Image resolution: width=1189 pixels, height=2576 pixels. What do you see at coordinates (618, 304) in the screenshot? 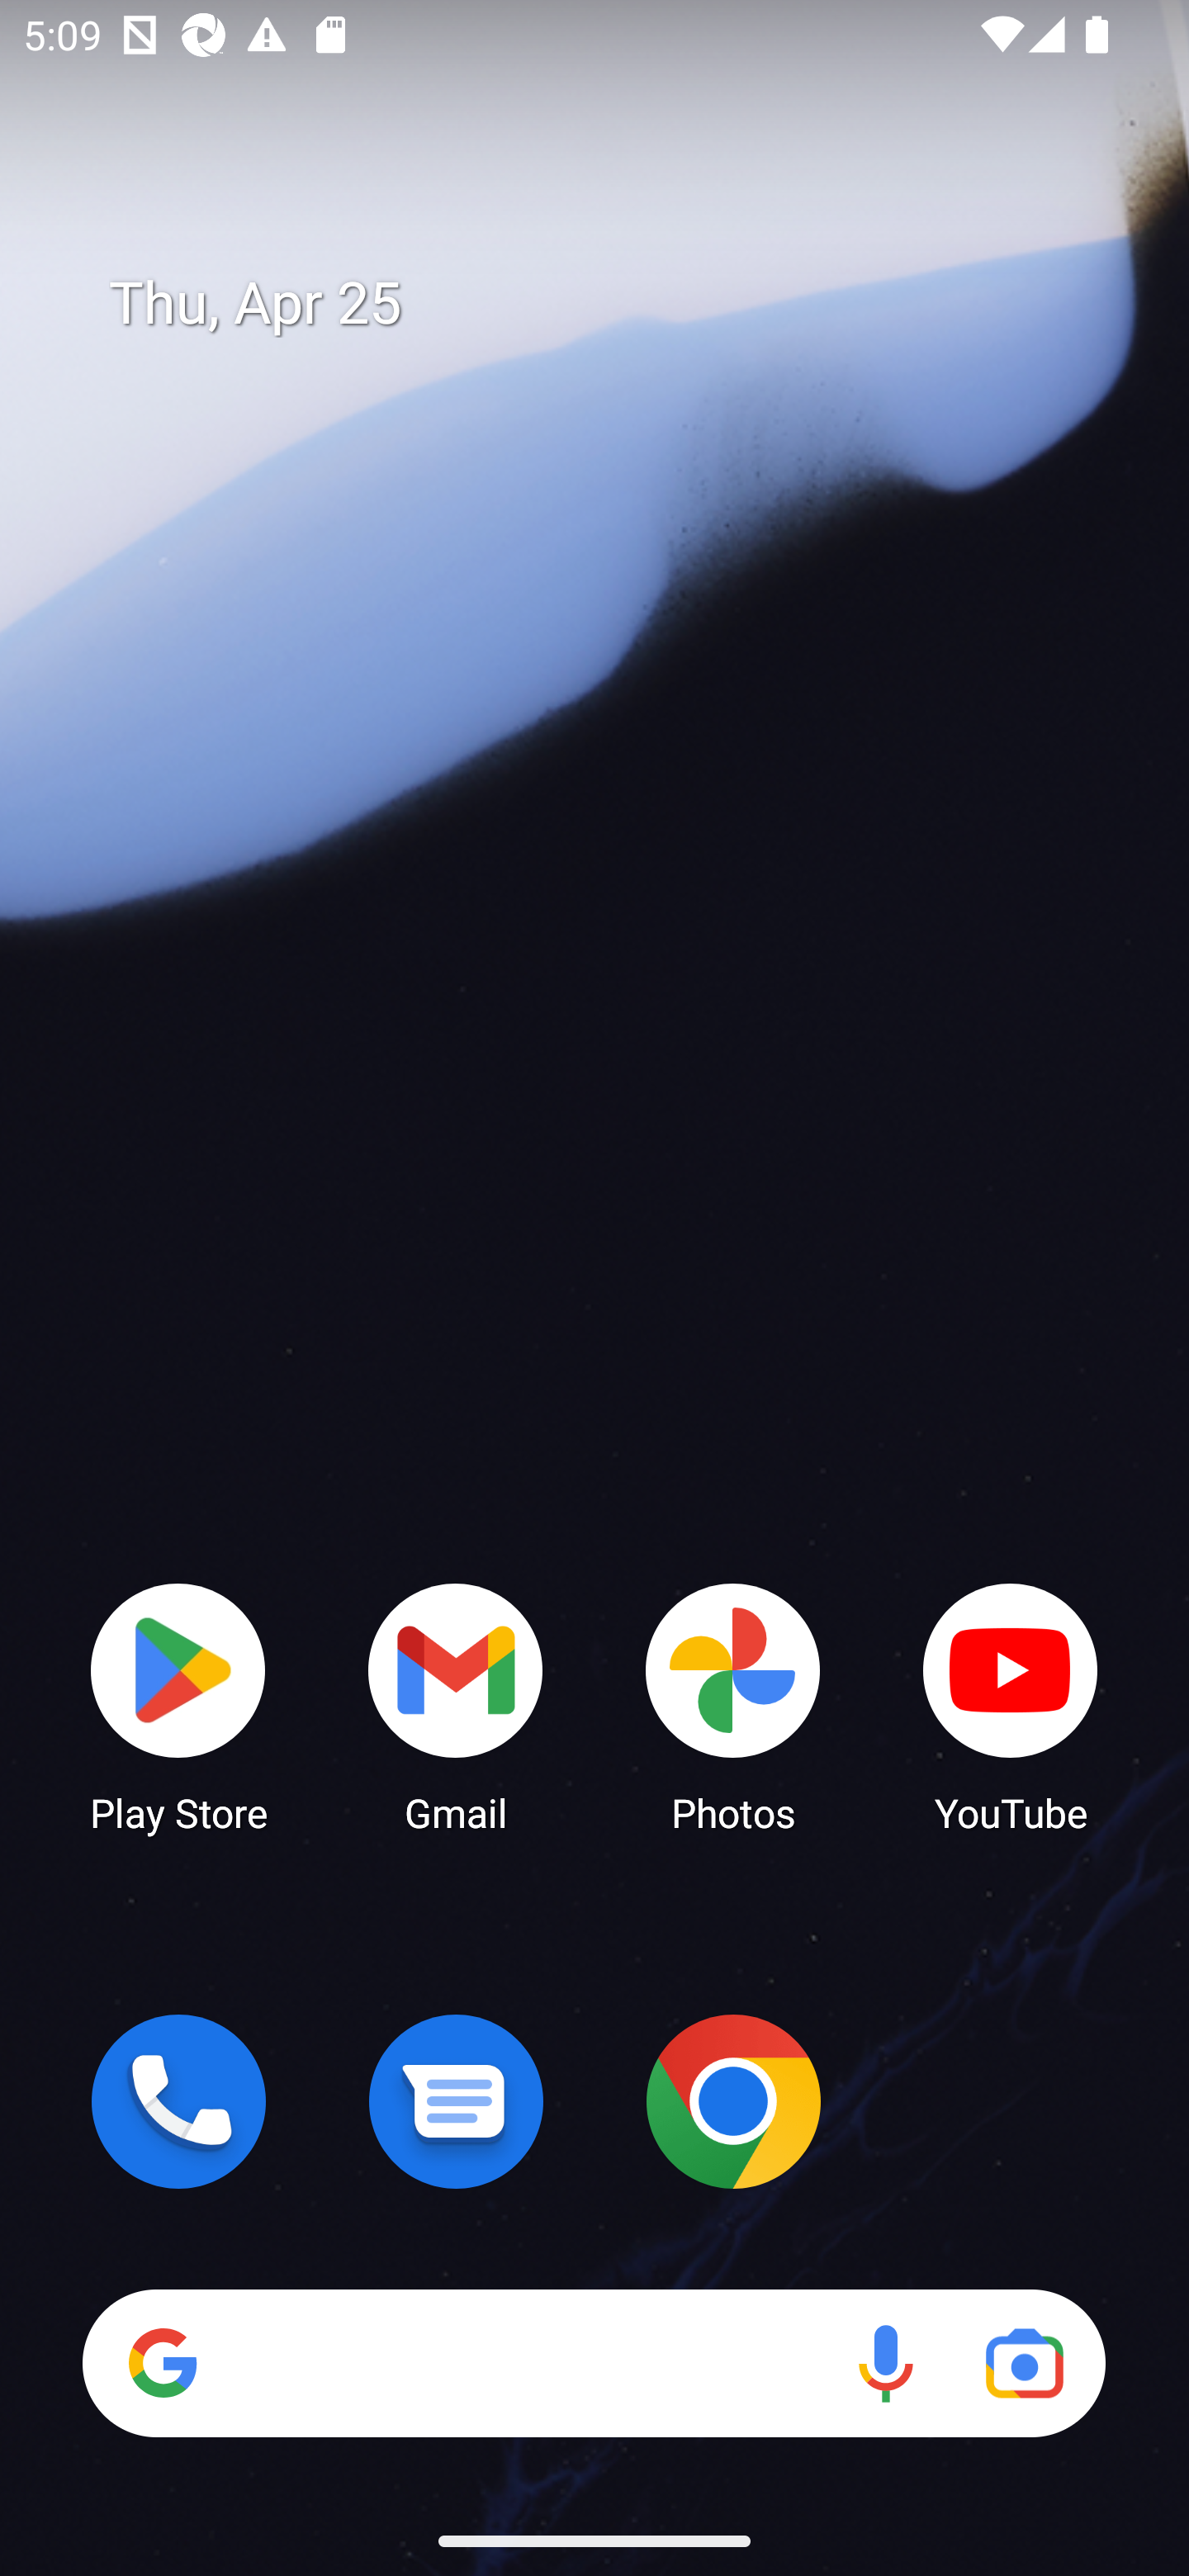
I see `Thu, Apr 25` at bounding box center [618, 304].